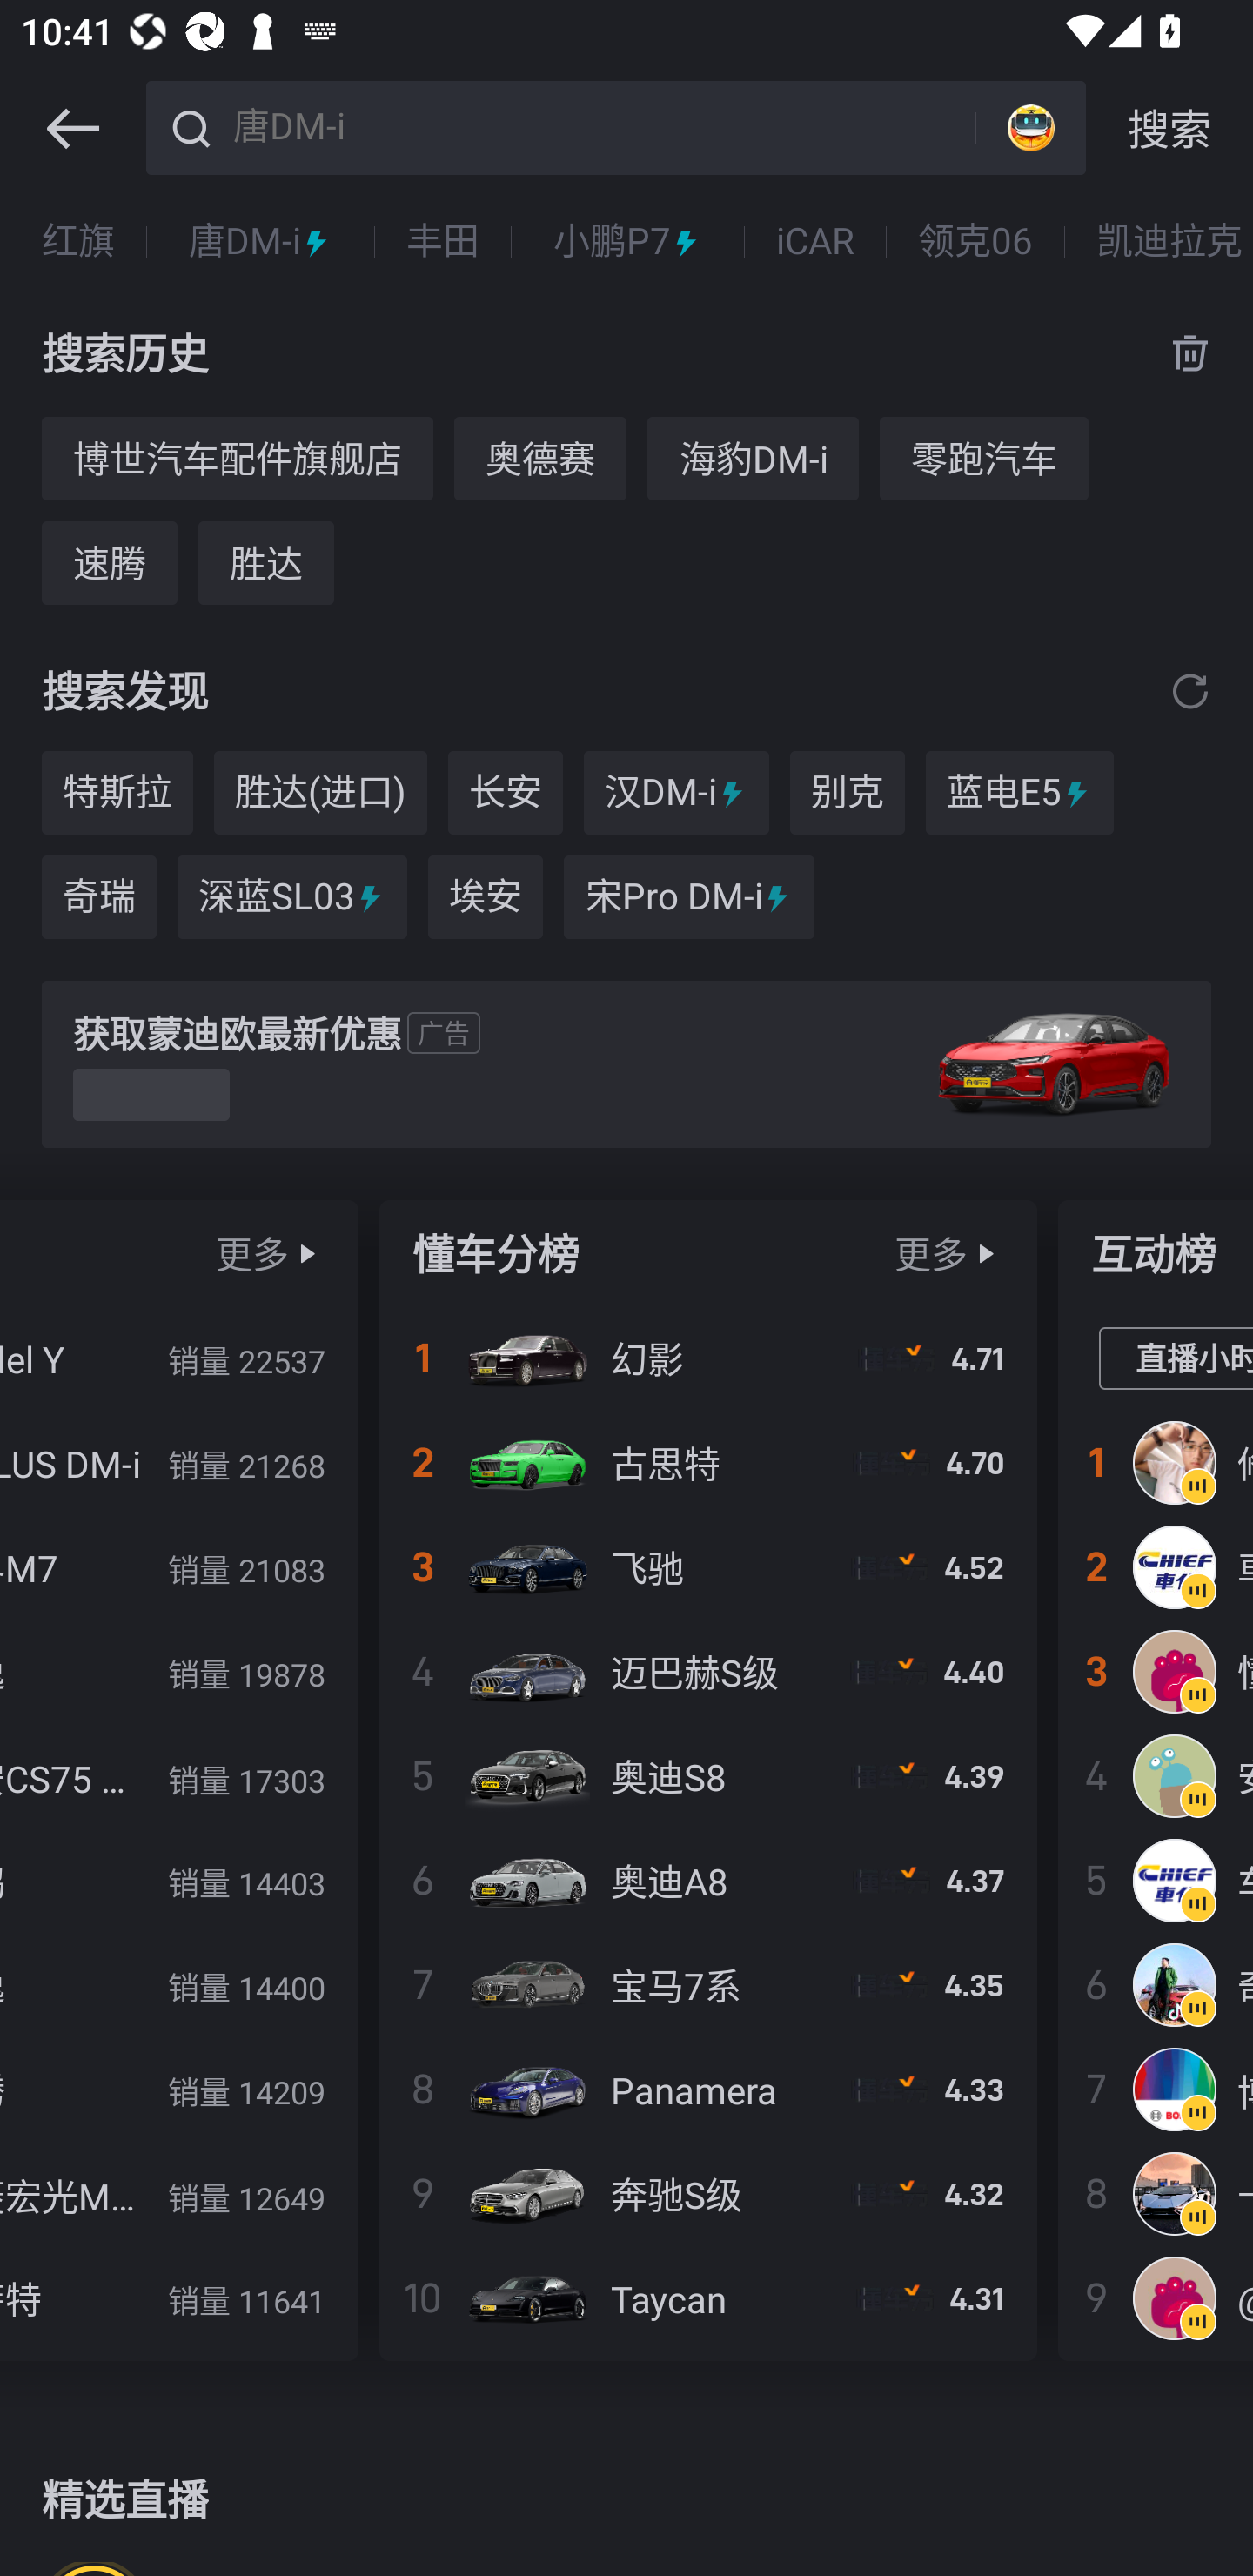  I want to click on 迈巴赫S级 4.40, so click(707, 1671).